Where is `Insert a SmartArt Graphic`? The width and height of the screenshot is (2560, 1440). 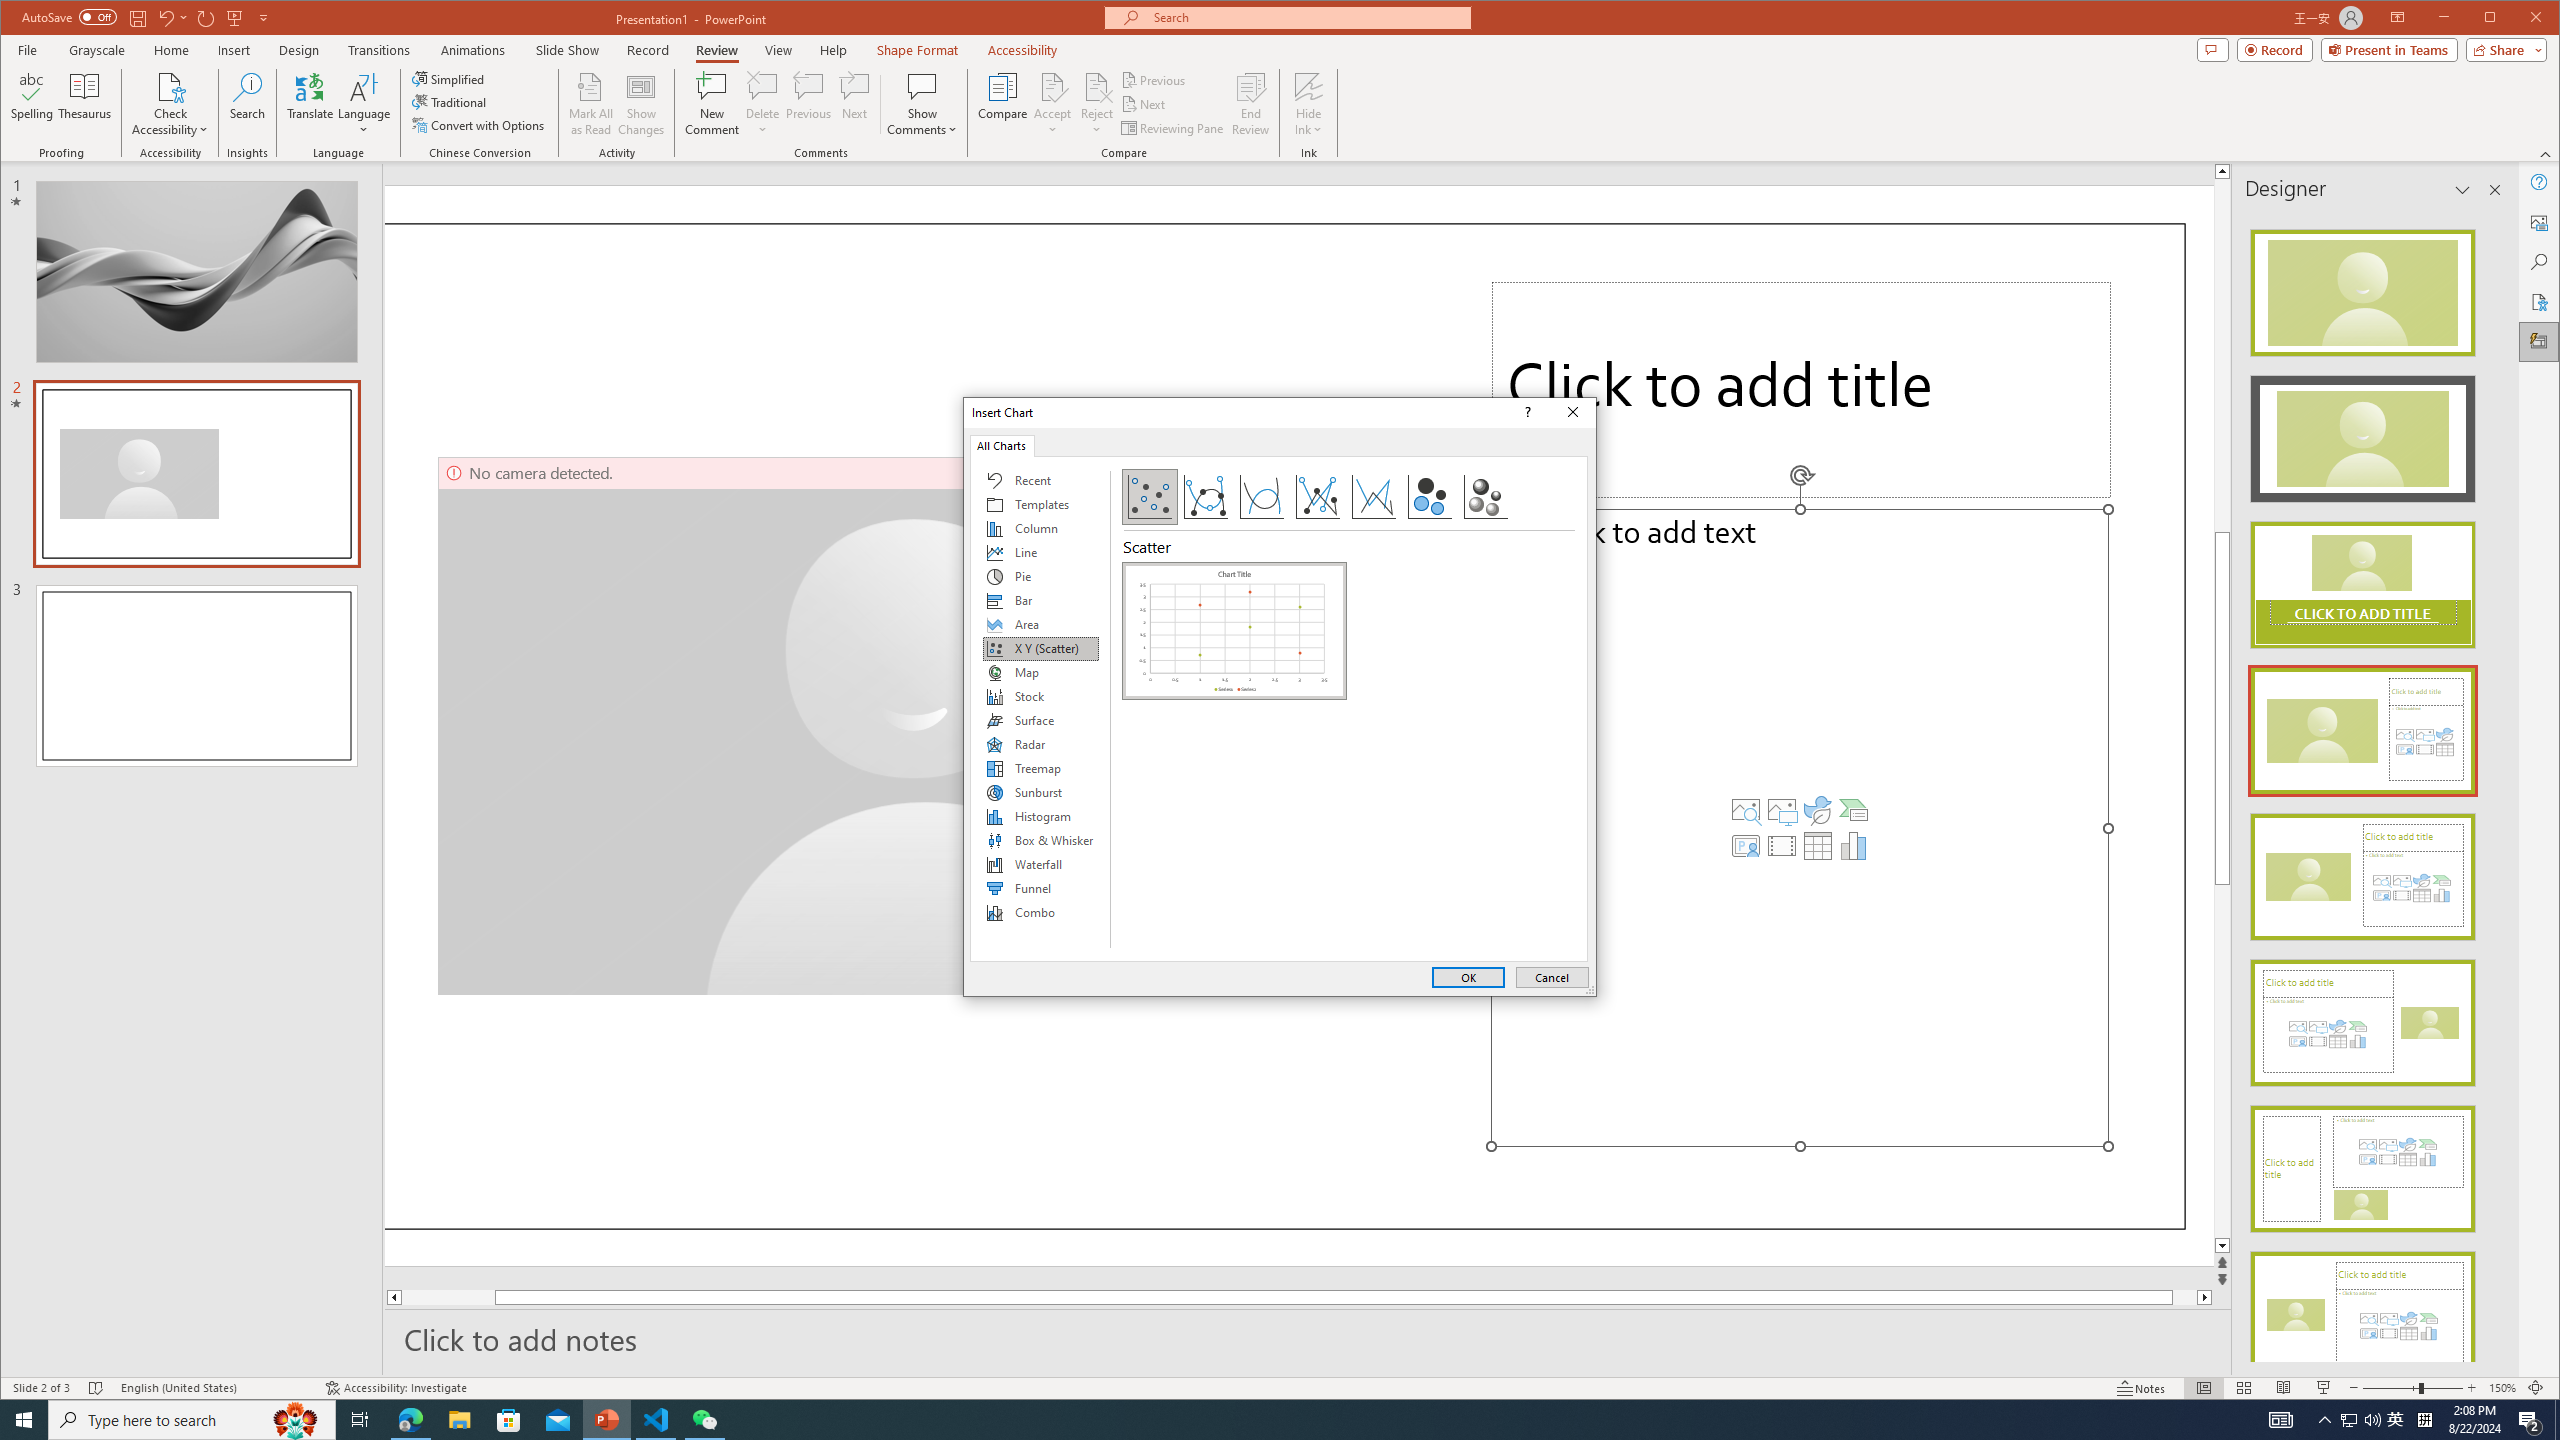
Insert a SmartArt Graphic is located at coordinates (1853, 810).